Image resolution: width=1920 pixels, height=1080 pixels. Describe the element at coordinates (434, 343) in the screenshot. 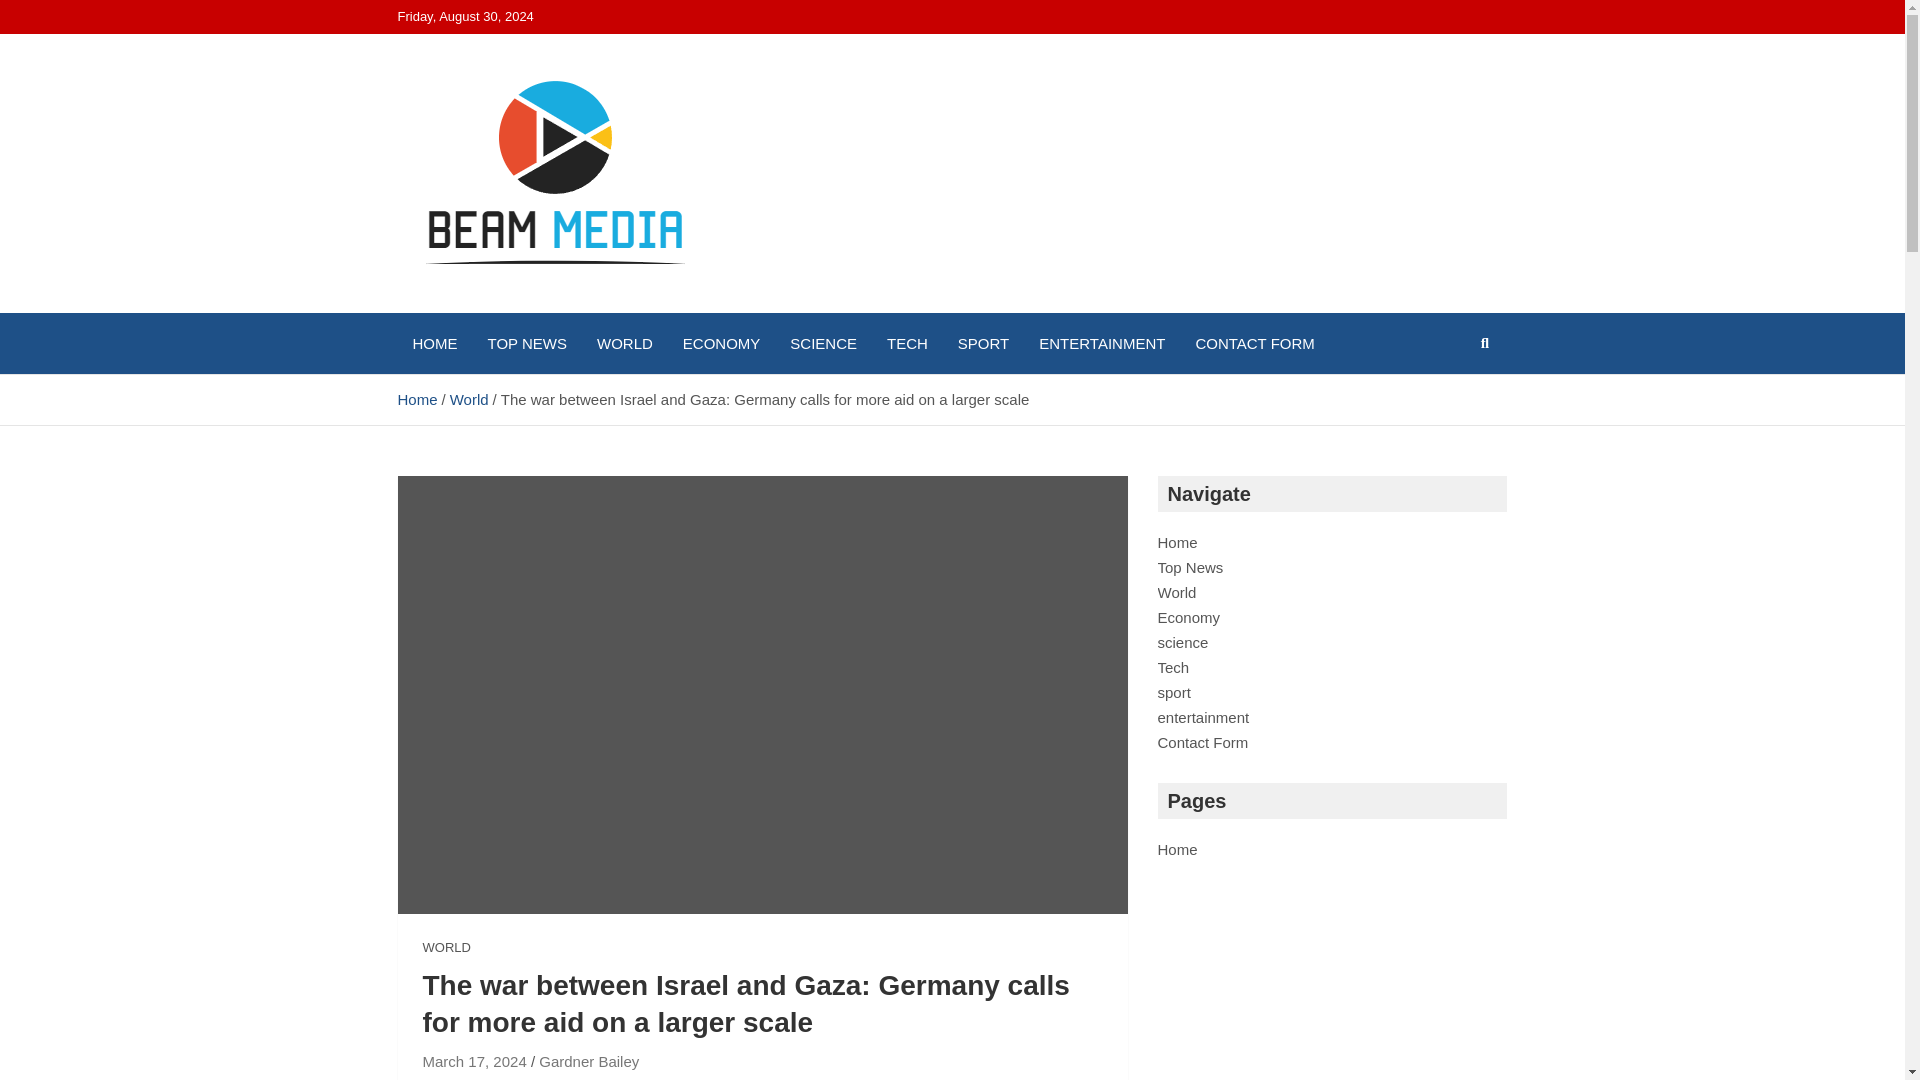

I see `HOME` at that location.